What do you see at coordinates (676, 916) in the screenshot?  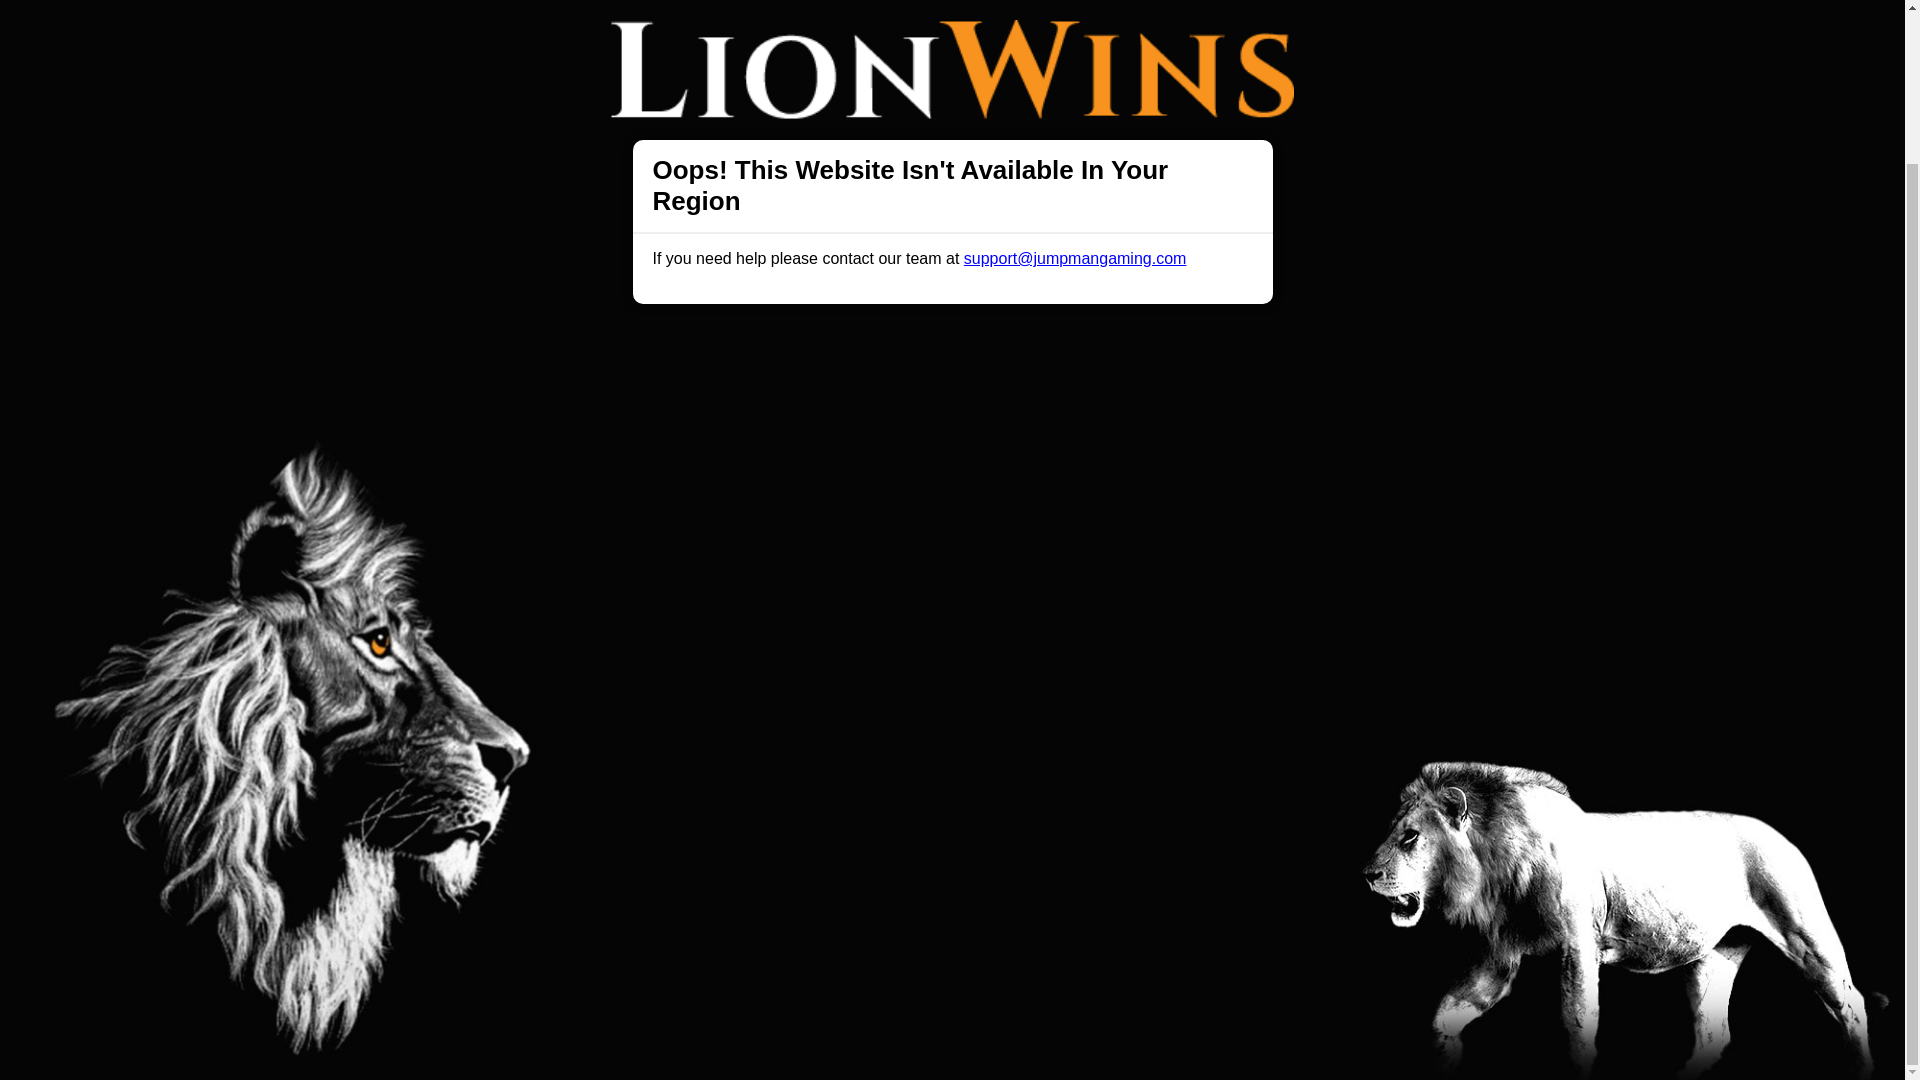 I see `Jumpman Gaming Limited` at bounding box center [676, 916].